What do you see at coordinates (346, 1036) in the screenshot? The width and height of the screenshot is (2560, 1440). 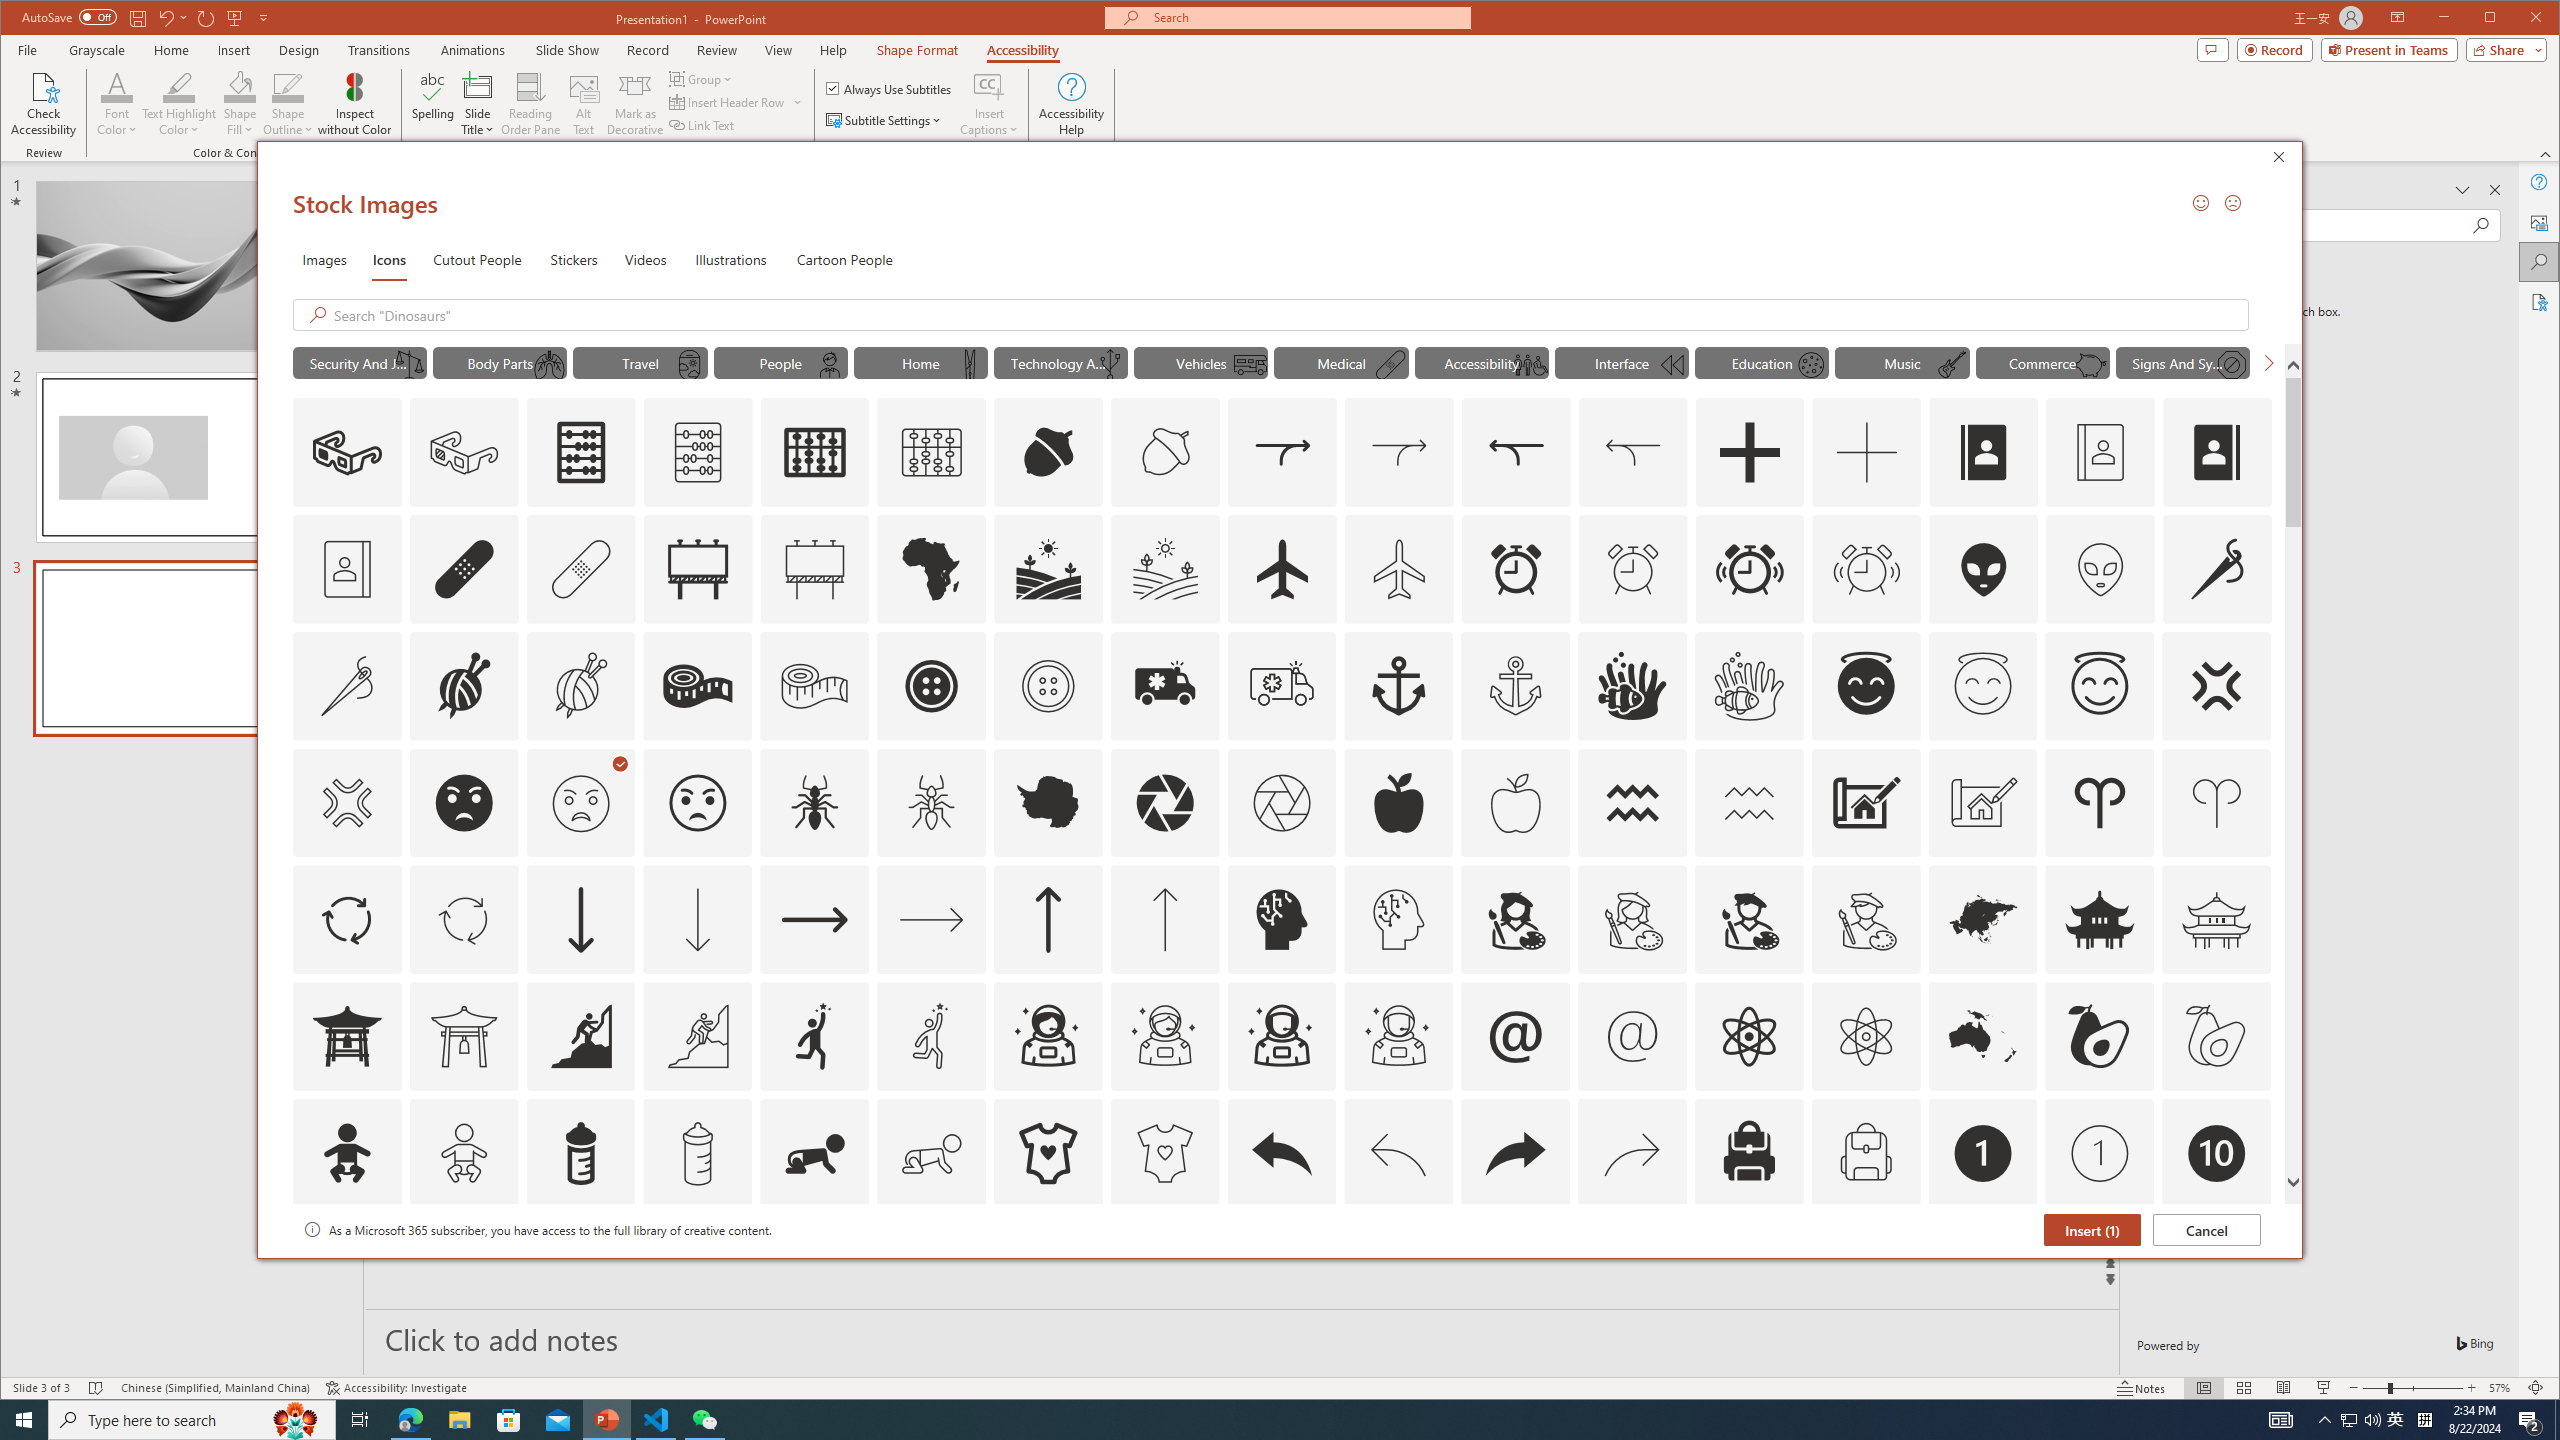 I see `AutomationID: Icons_AsianTemple1` at bounding box center [346, 1036].